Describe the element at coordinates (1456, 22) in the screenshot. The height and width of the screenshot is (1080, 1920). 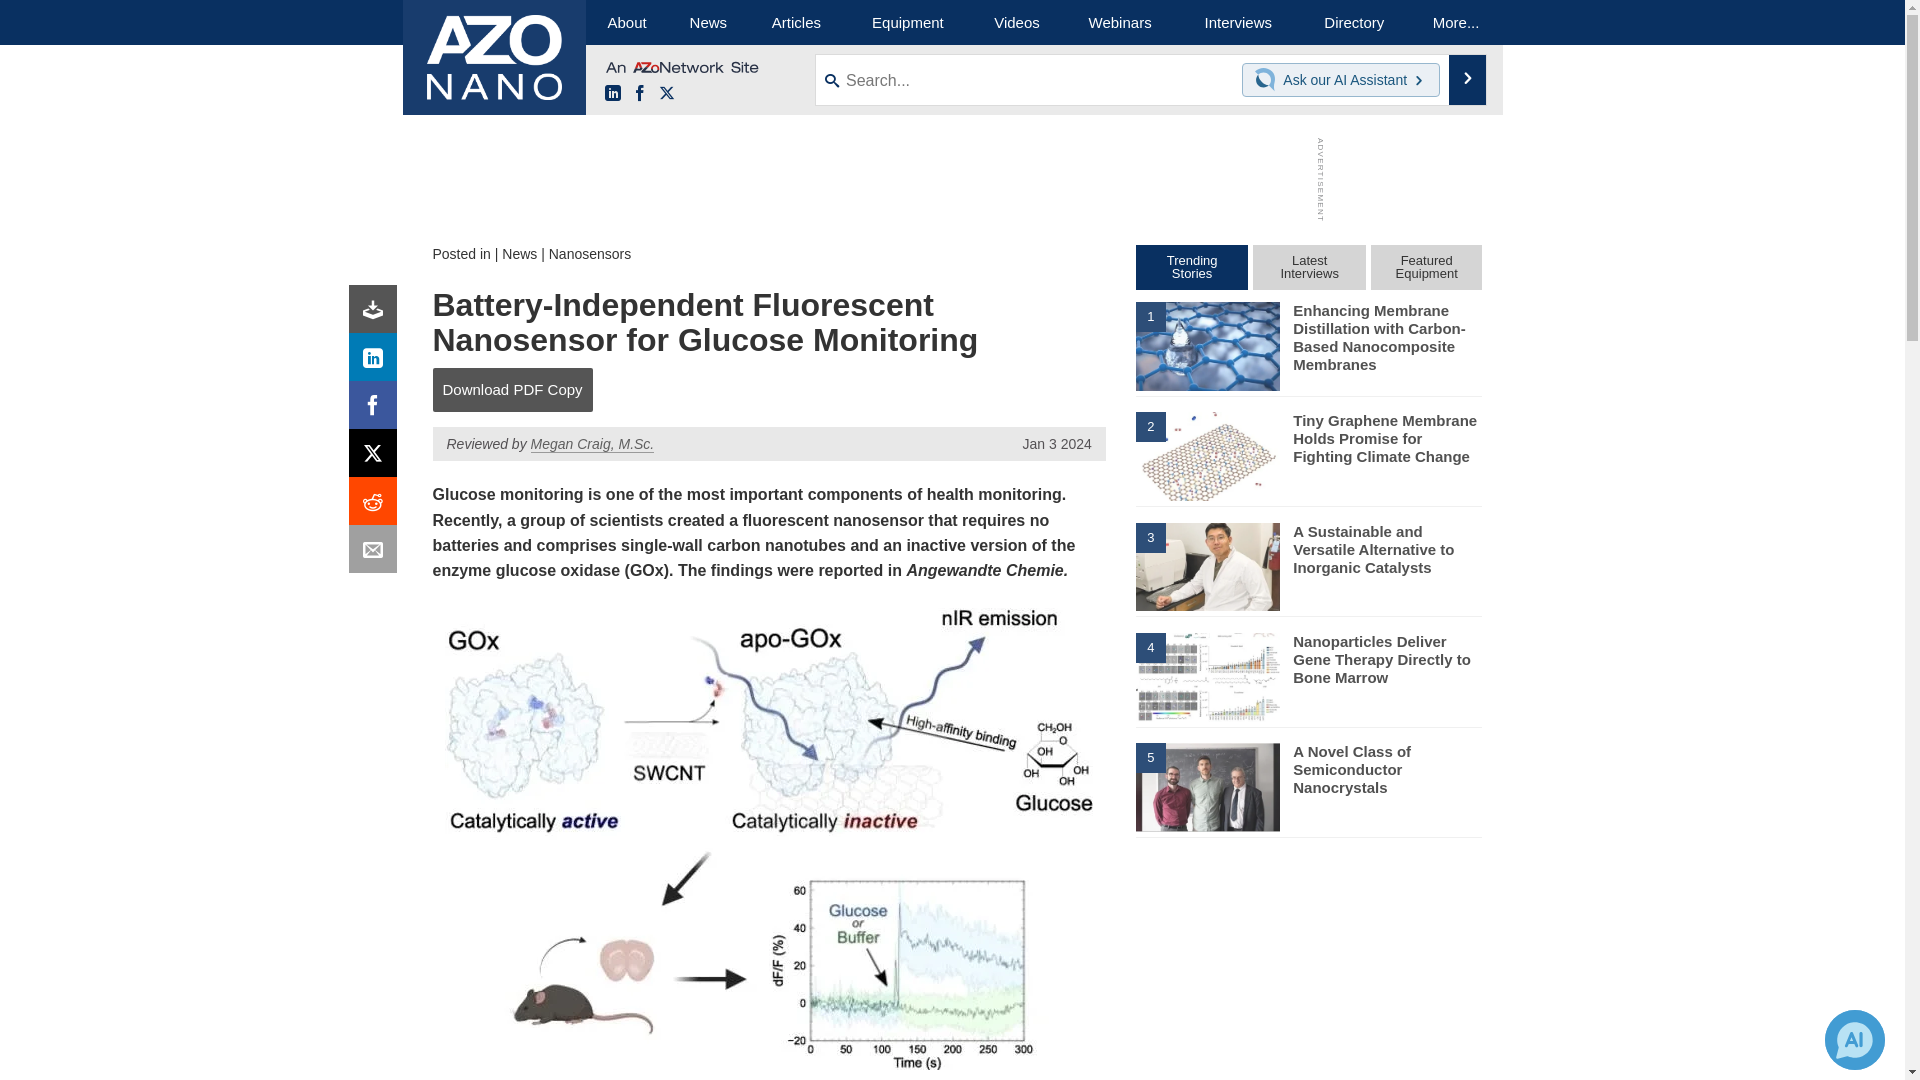
I see `More...` at that location.